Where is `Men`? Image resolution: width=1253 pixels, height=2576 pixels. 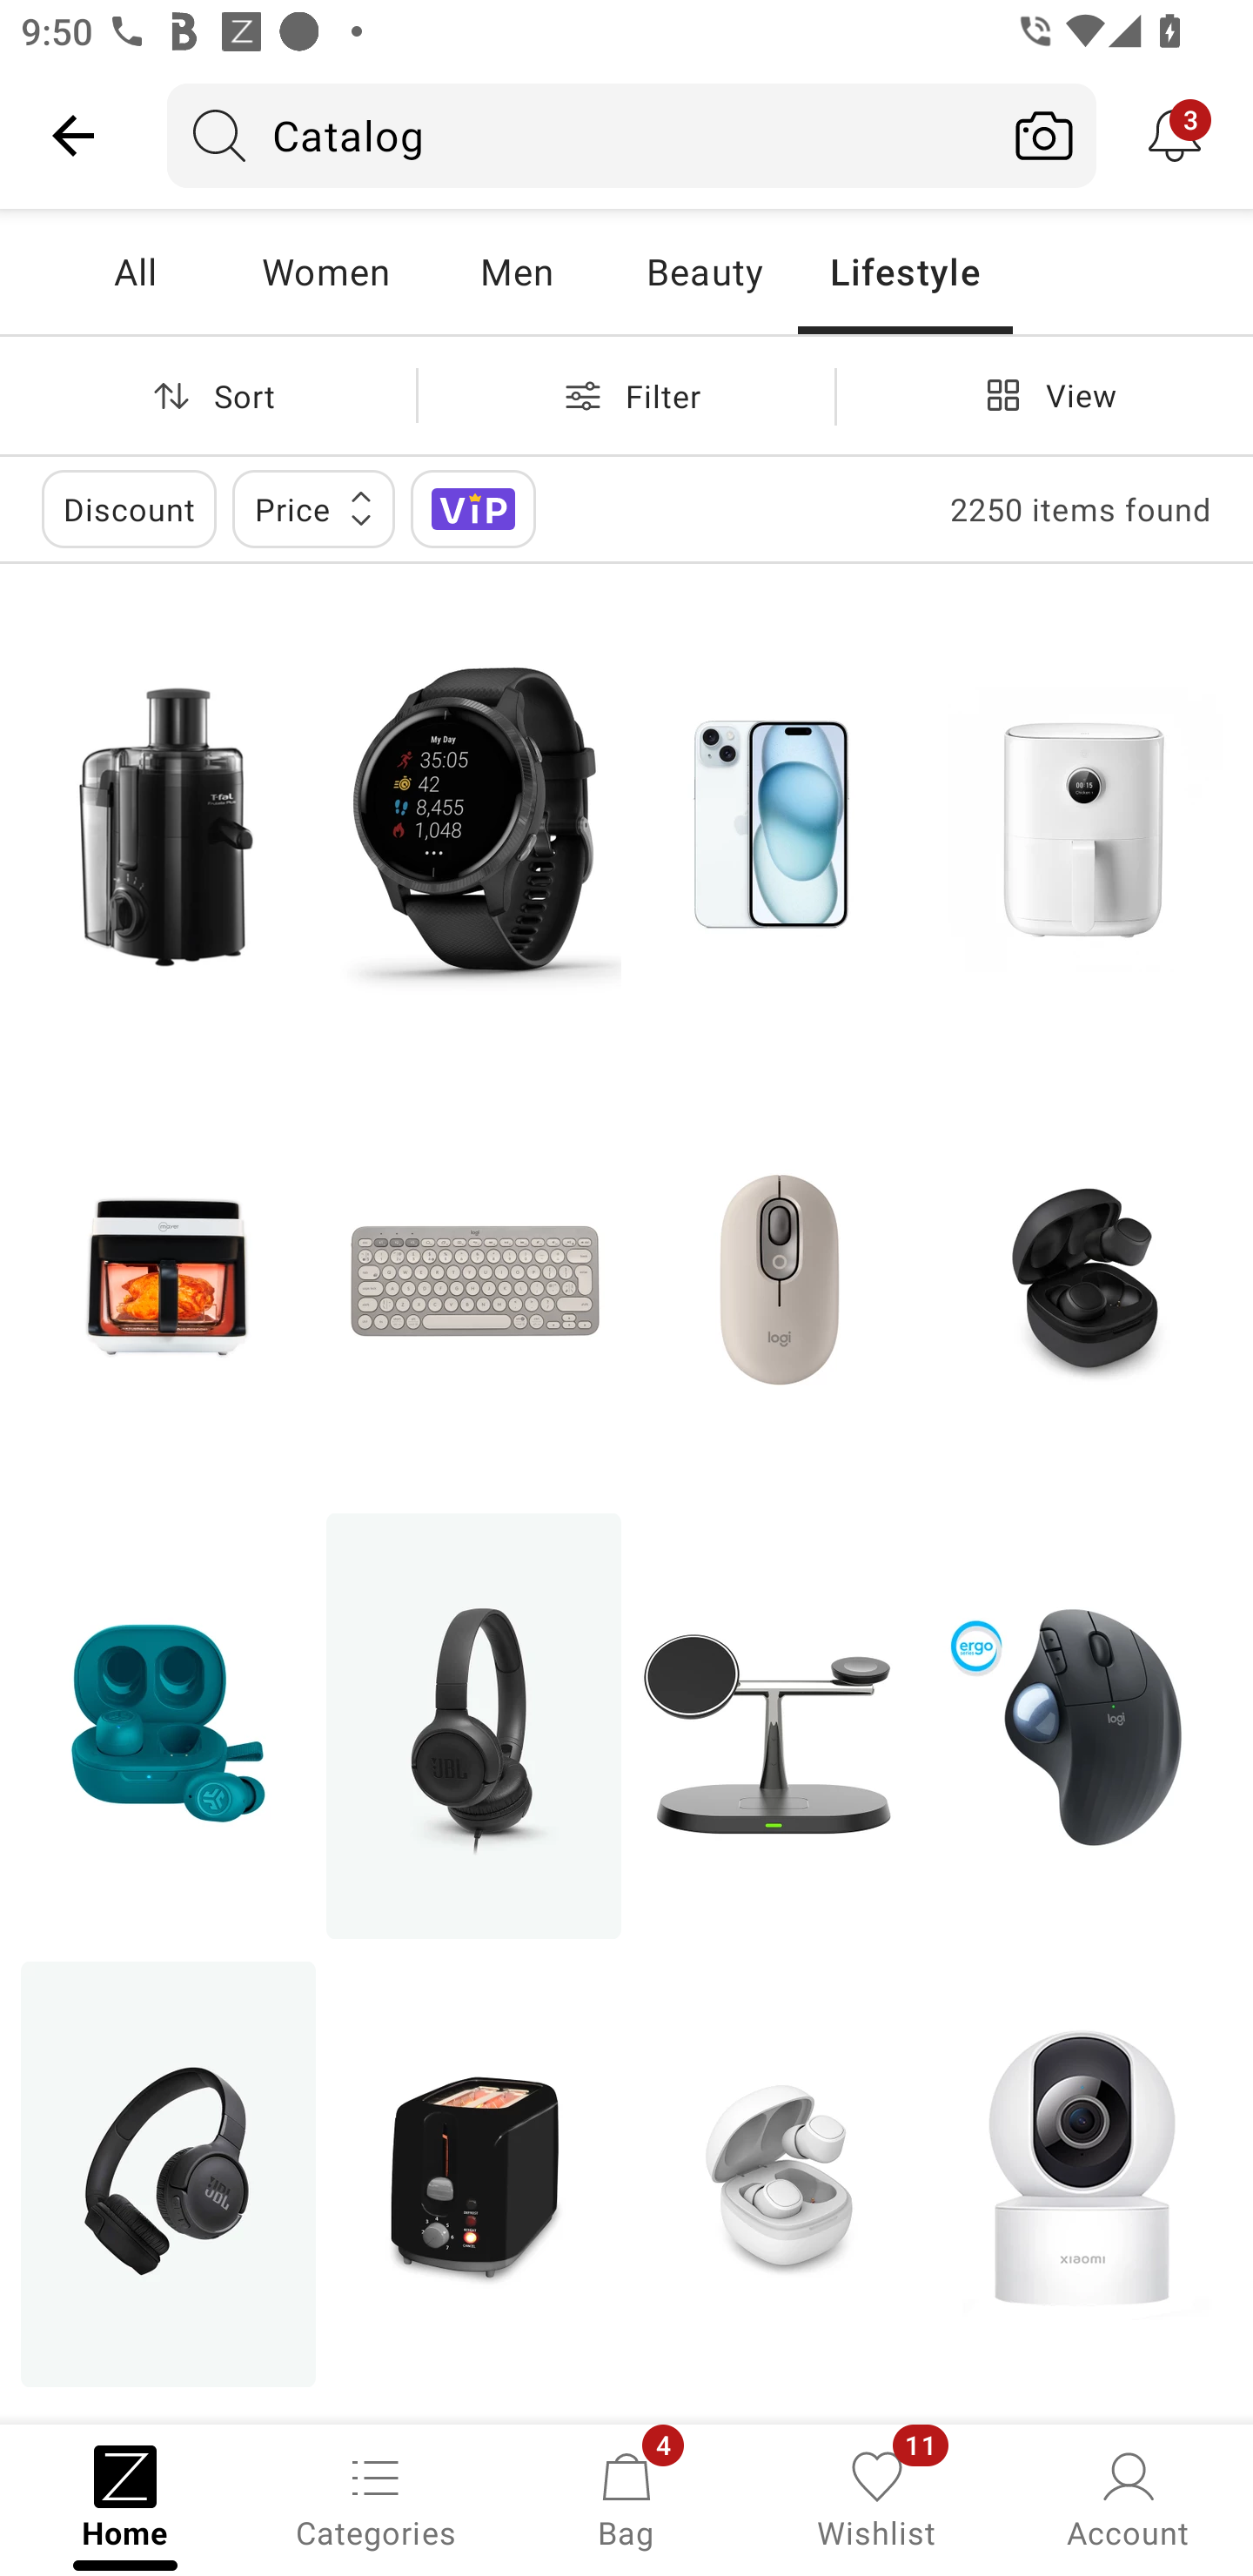 Men is located at coordinates (516, 272).